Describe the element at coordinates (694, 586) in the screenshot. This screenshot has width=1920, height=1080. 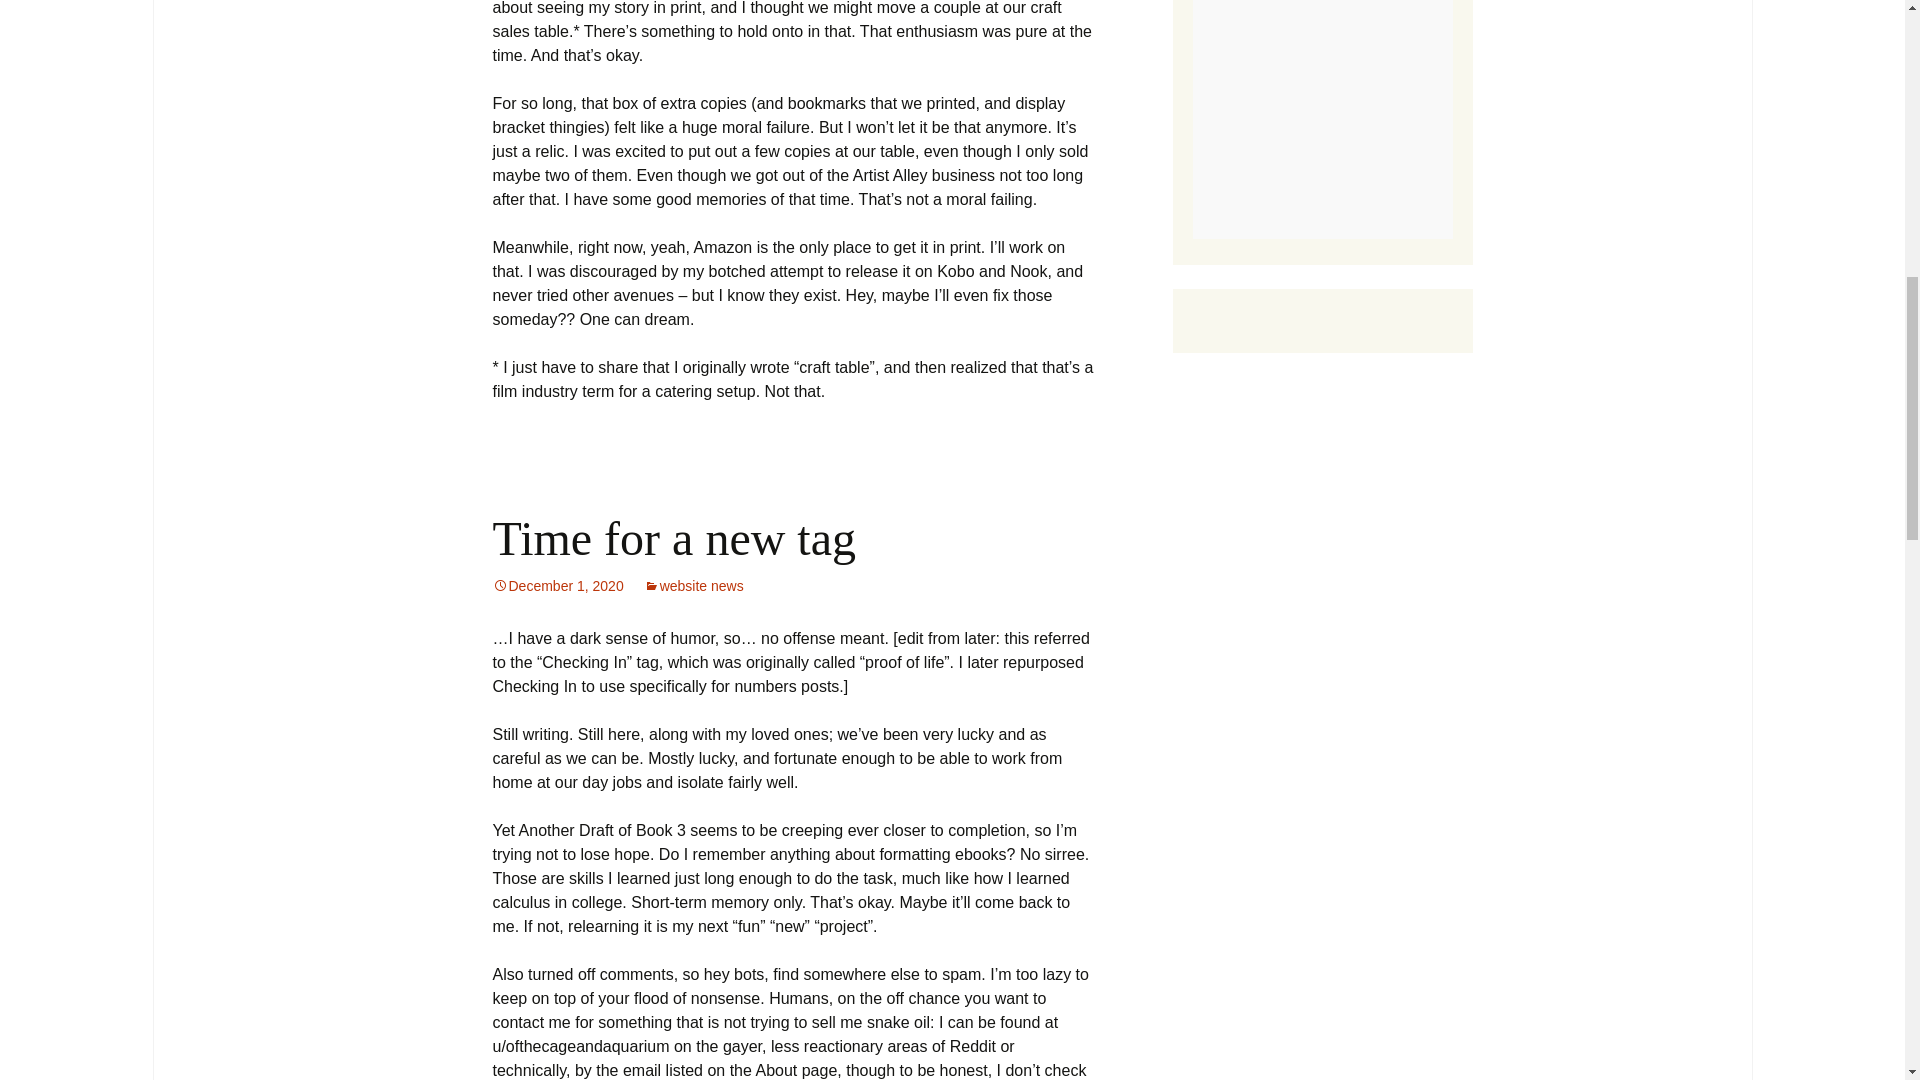
I see `website news` at that location.